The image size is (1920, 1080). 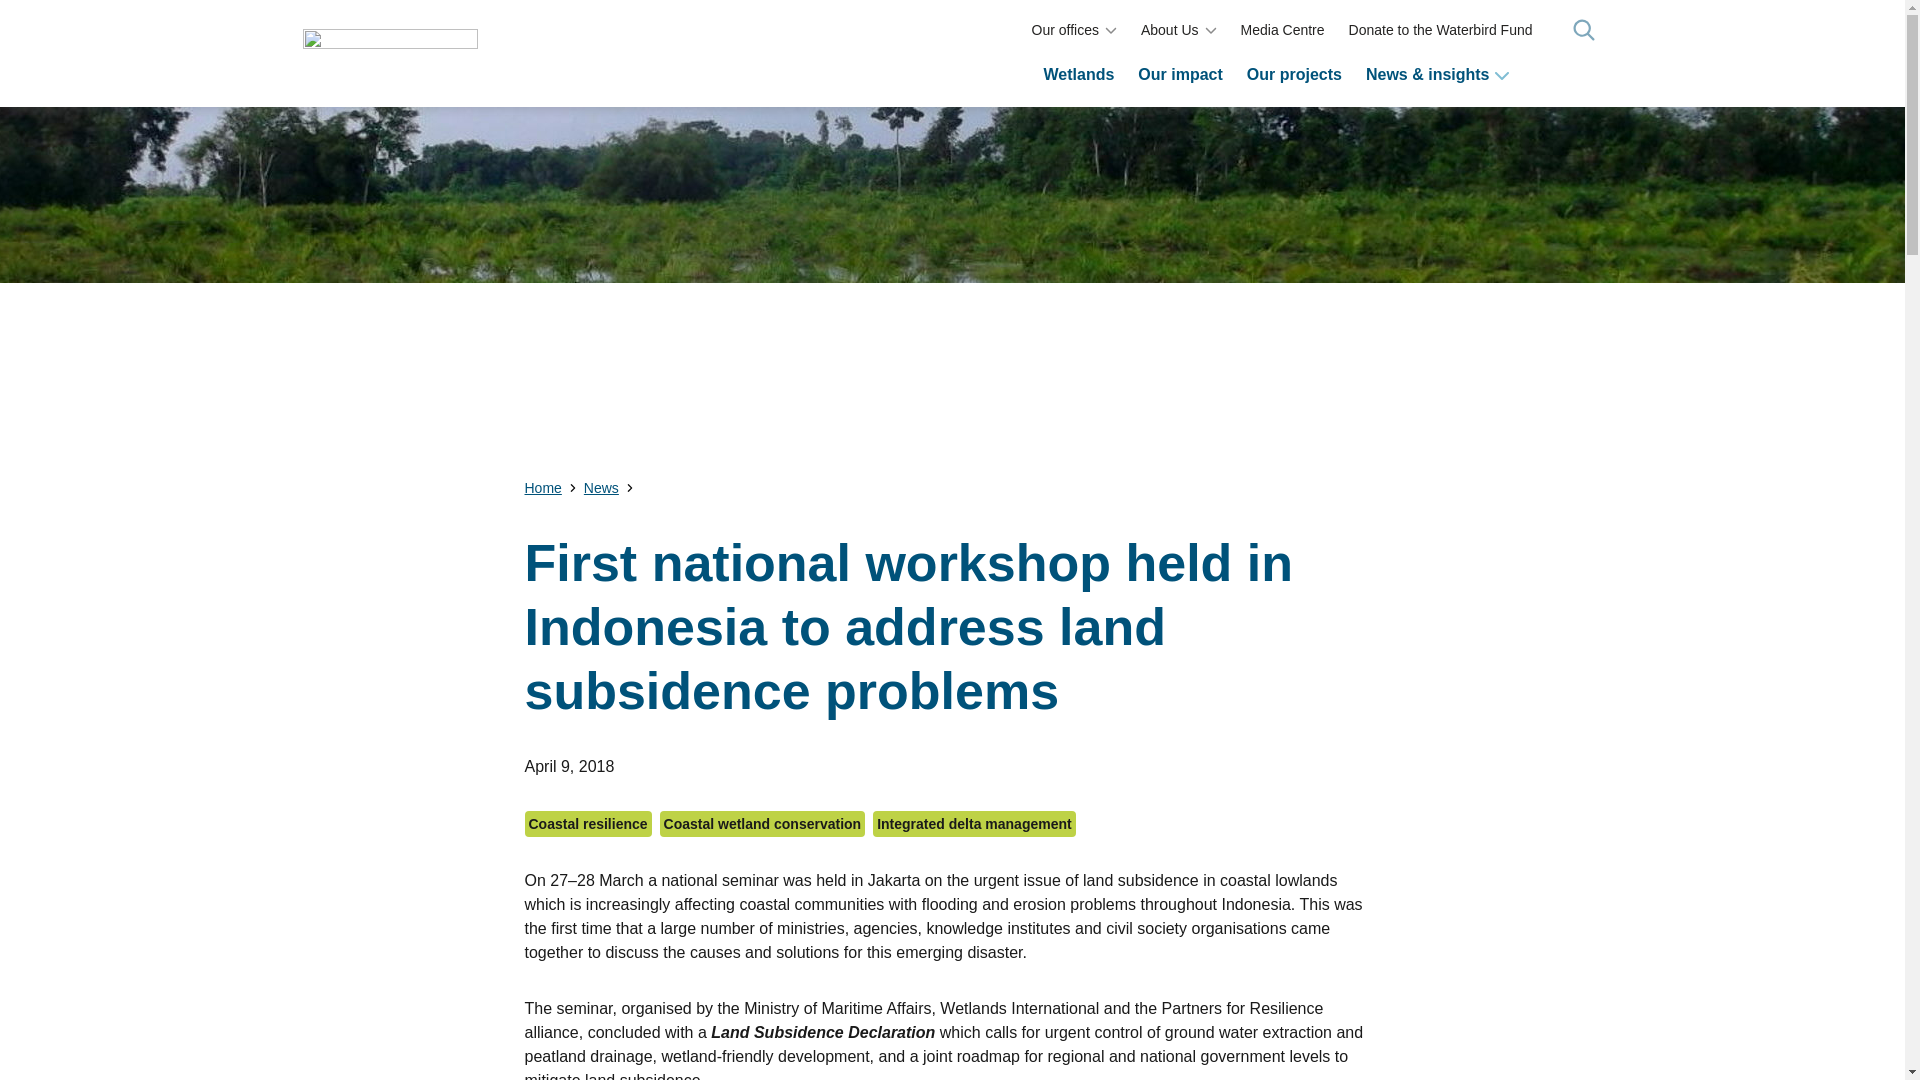 I want to click on Our offices, so click(x=1065, y=30).